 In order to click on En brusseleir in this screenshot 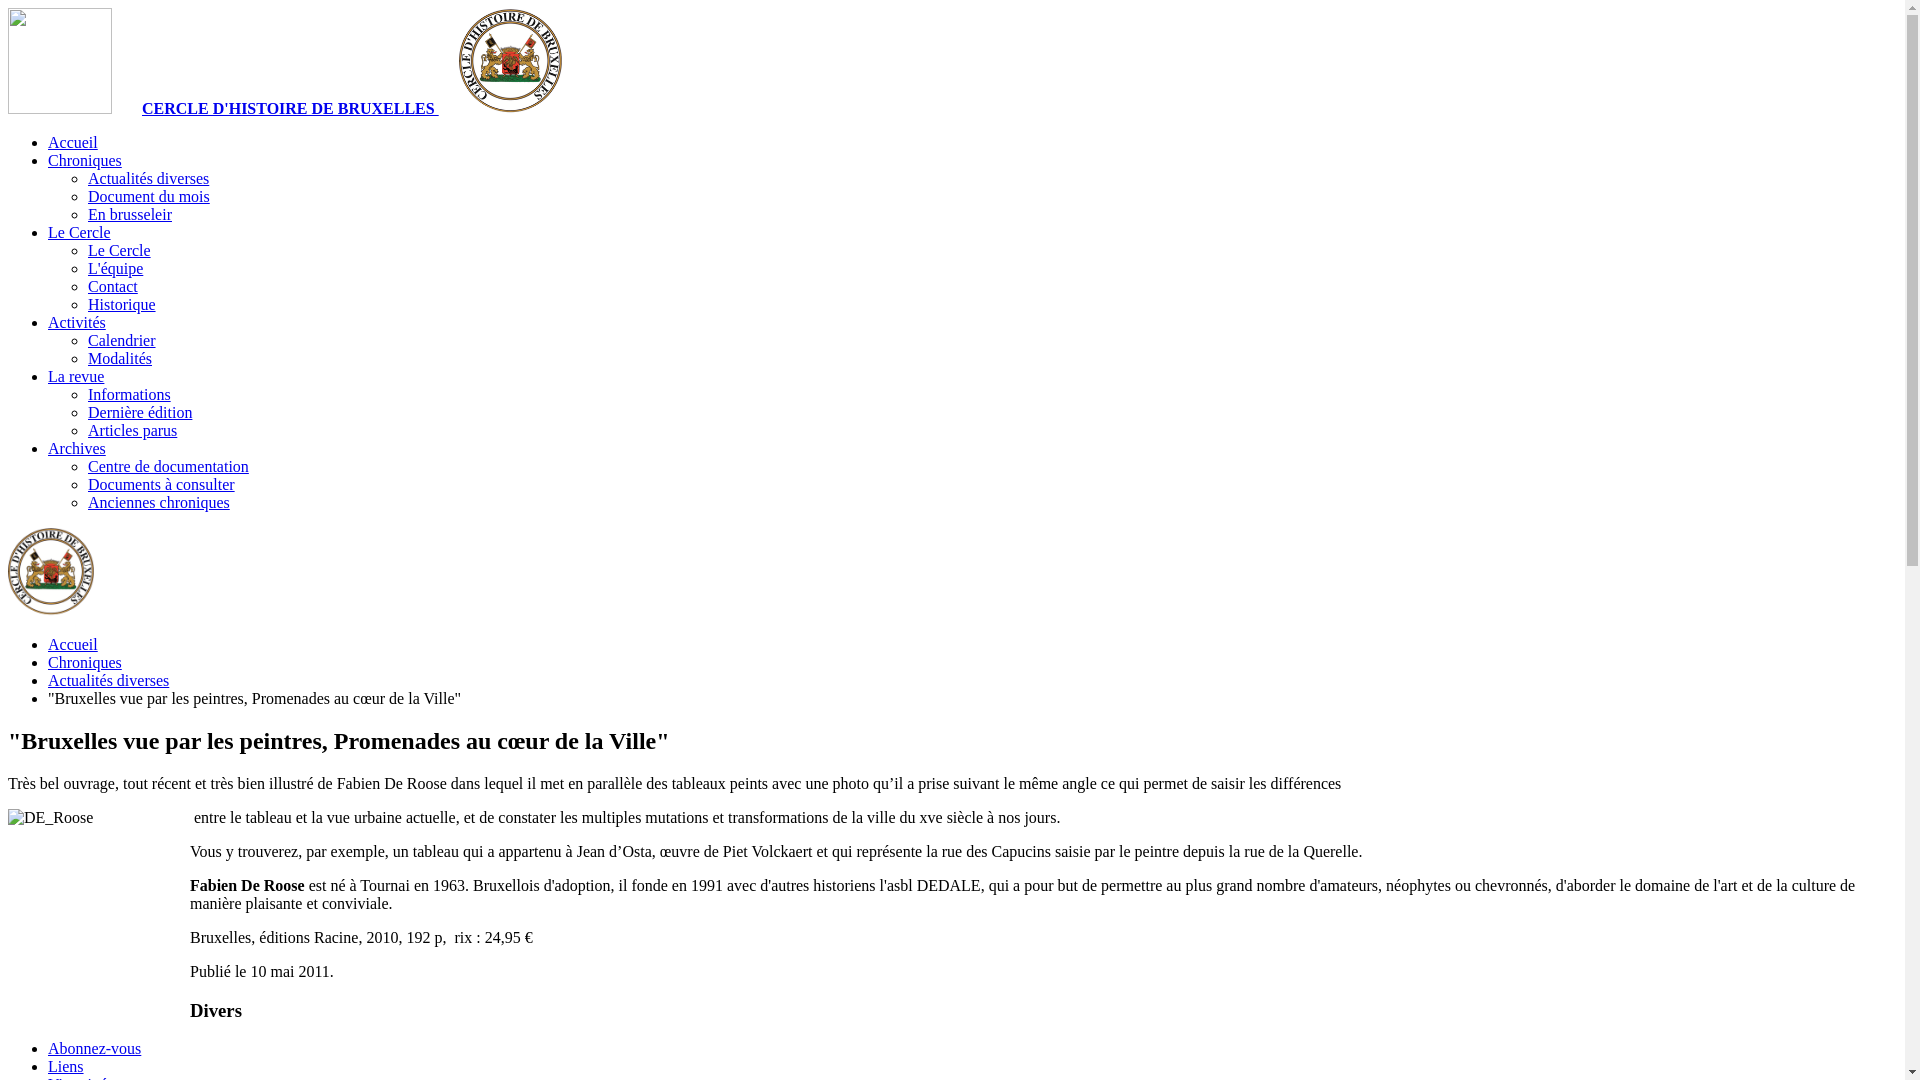, I will do `click(130, 214)`.